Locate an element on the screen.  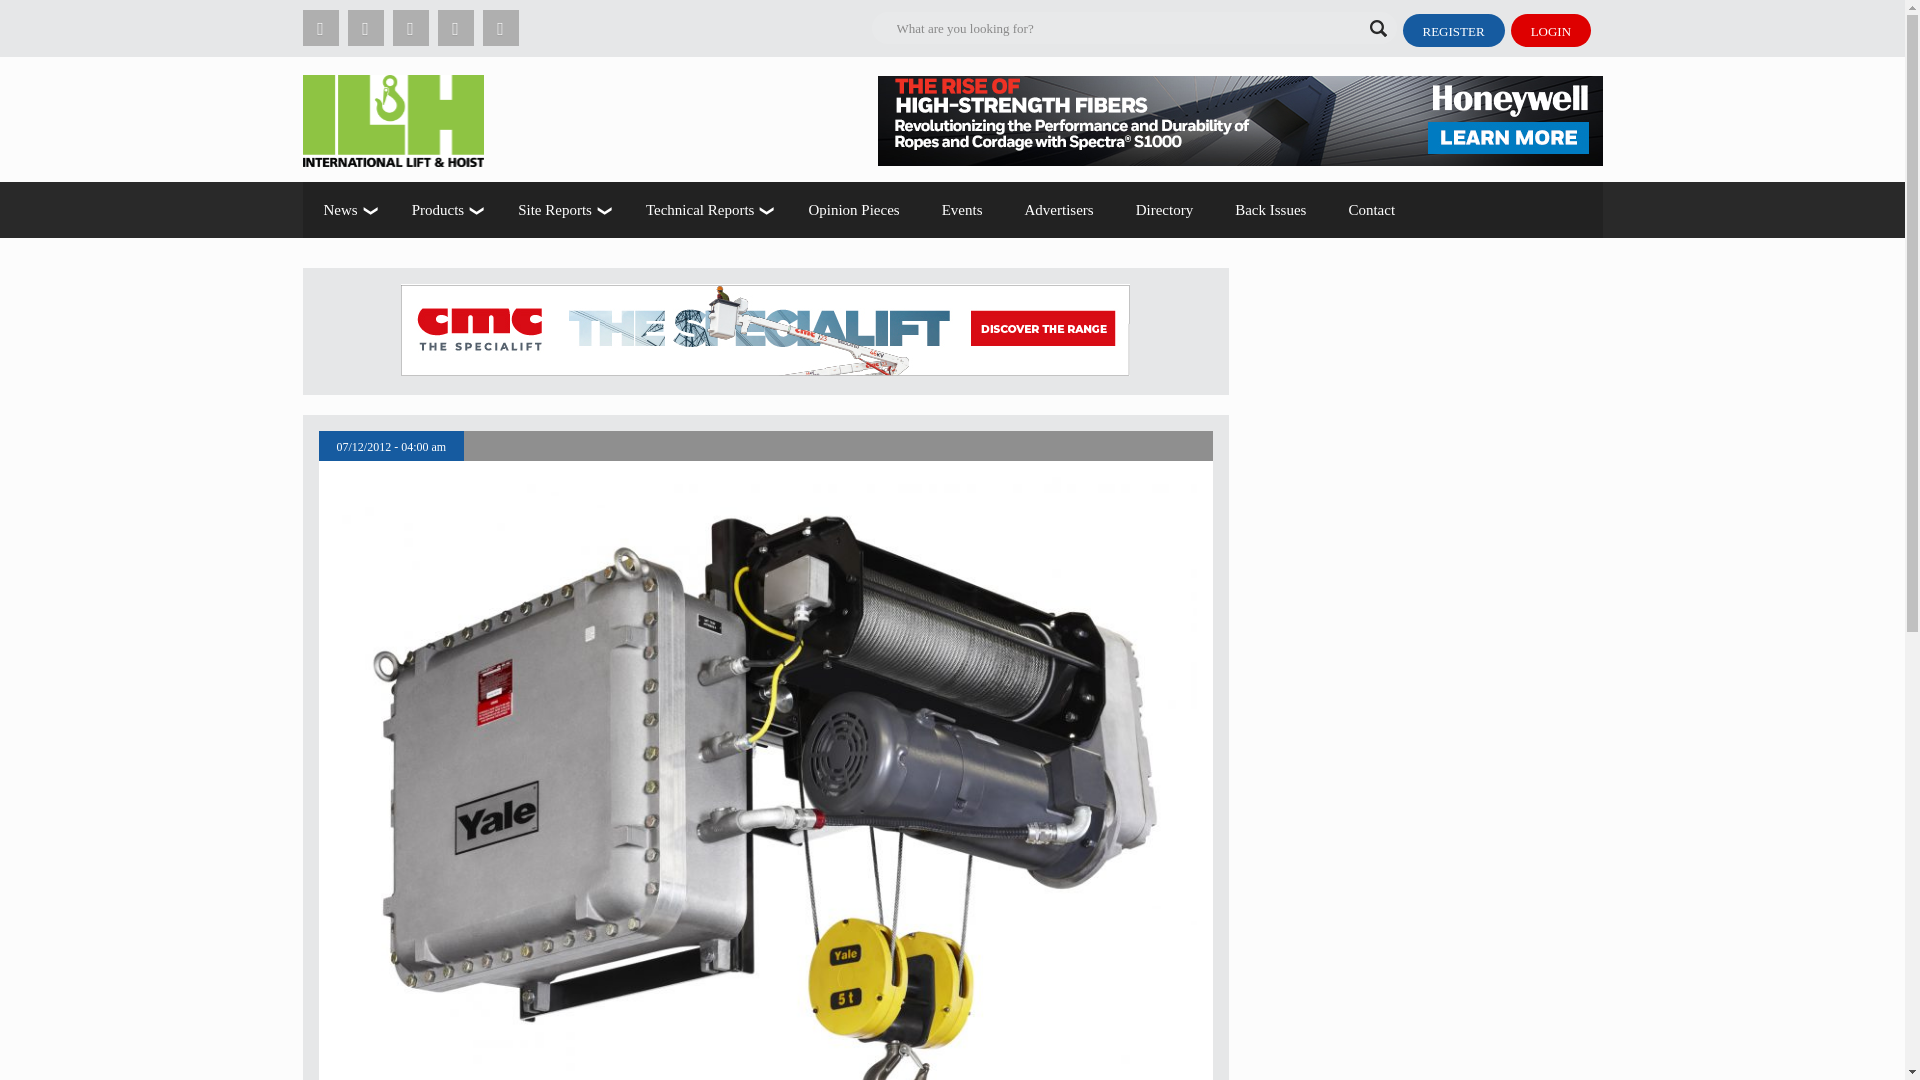
News is located at coordinates (345, 210).